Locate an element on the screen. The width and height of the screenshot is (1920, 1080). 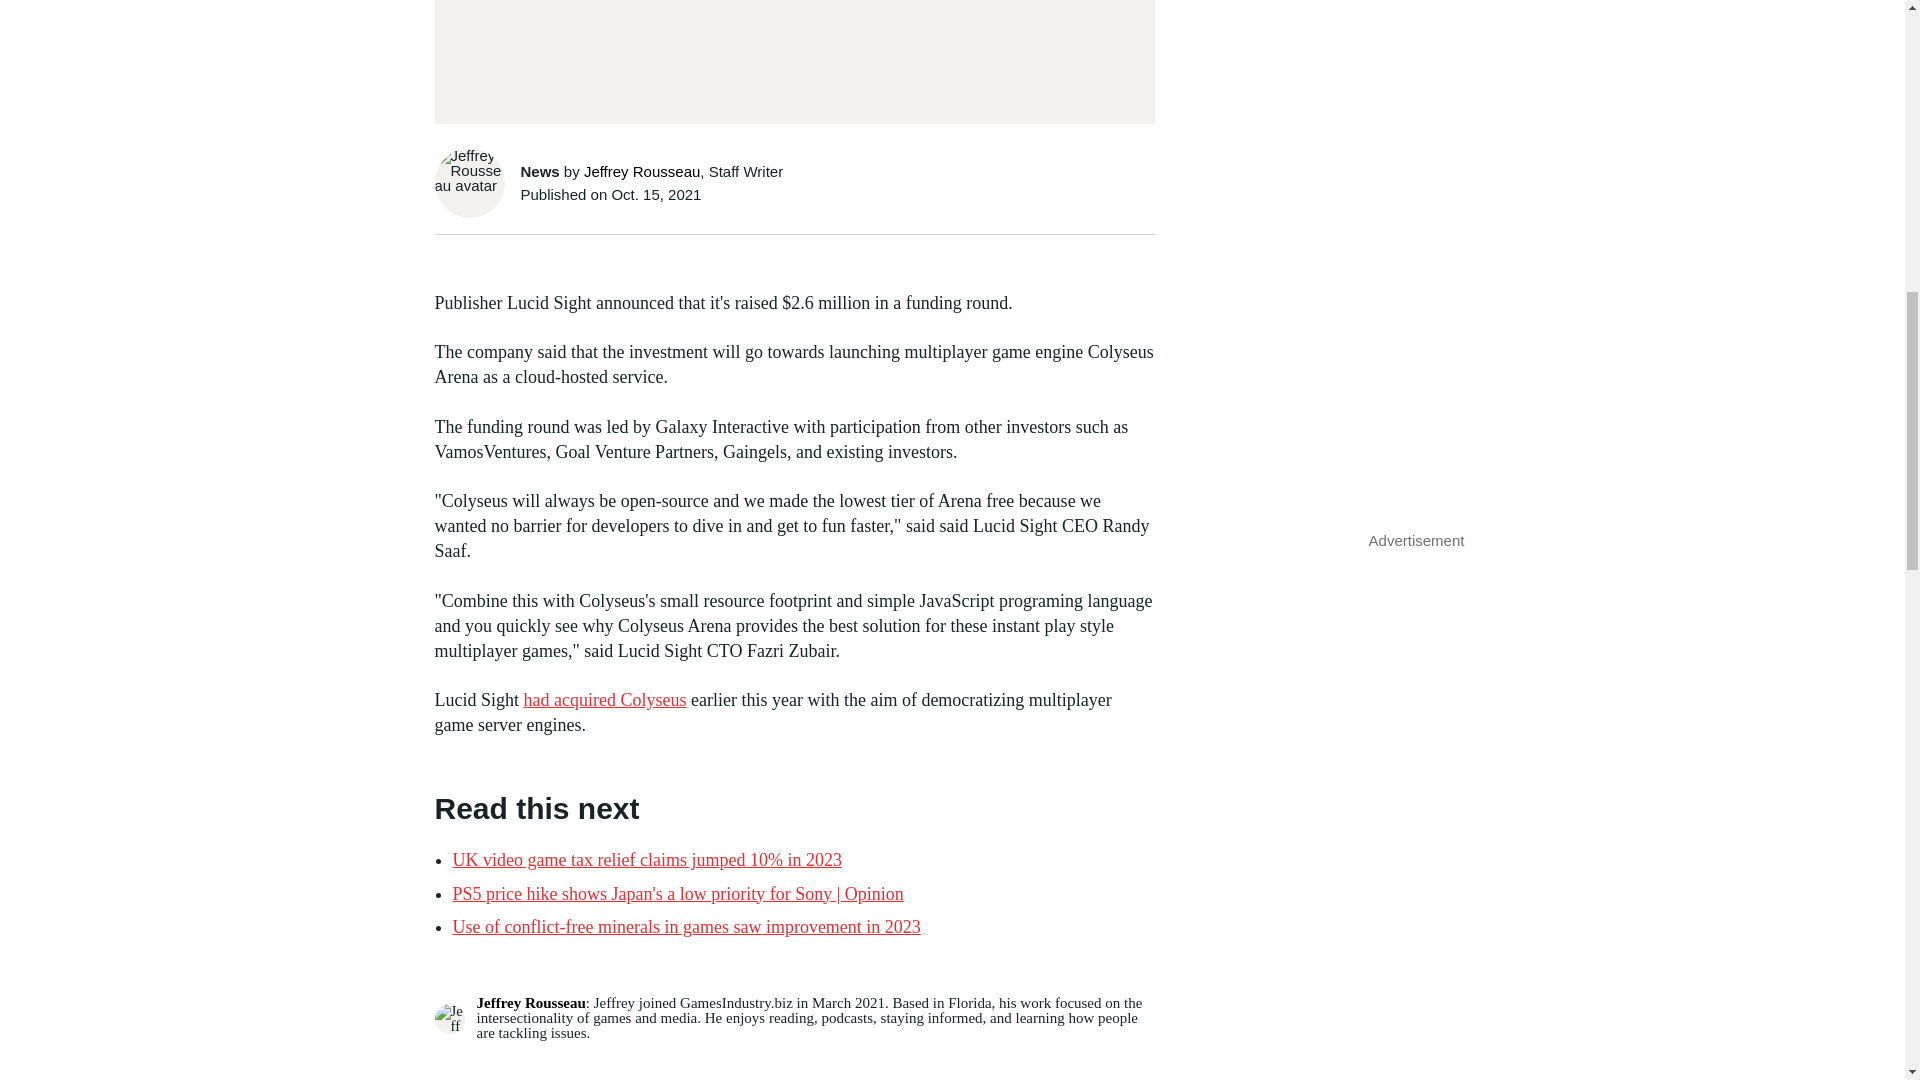
Jeffrey Rousseau is located at coordinates (530, 1002).